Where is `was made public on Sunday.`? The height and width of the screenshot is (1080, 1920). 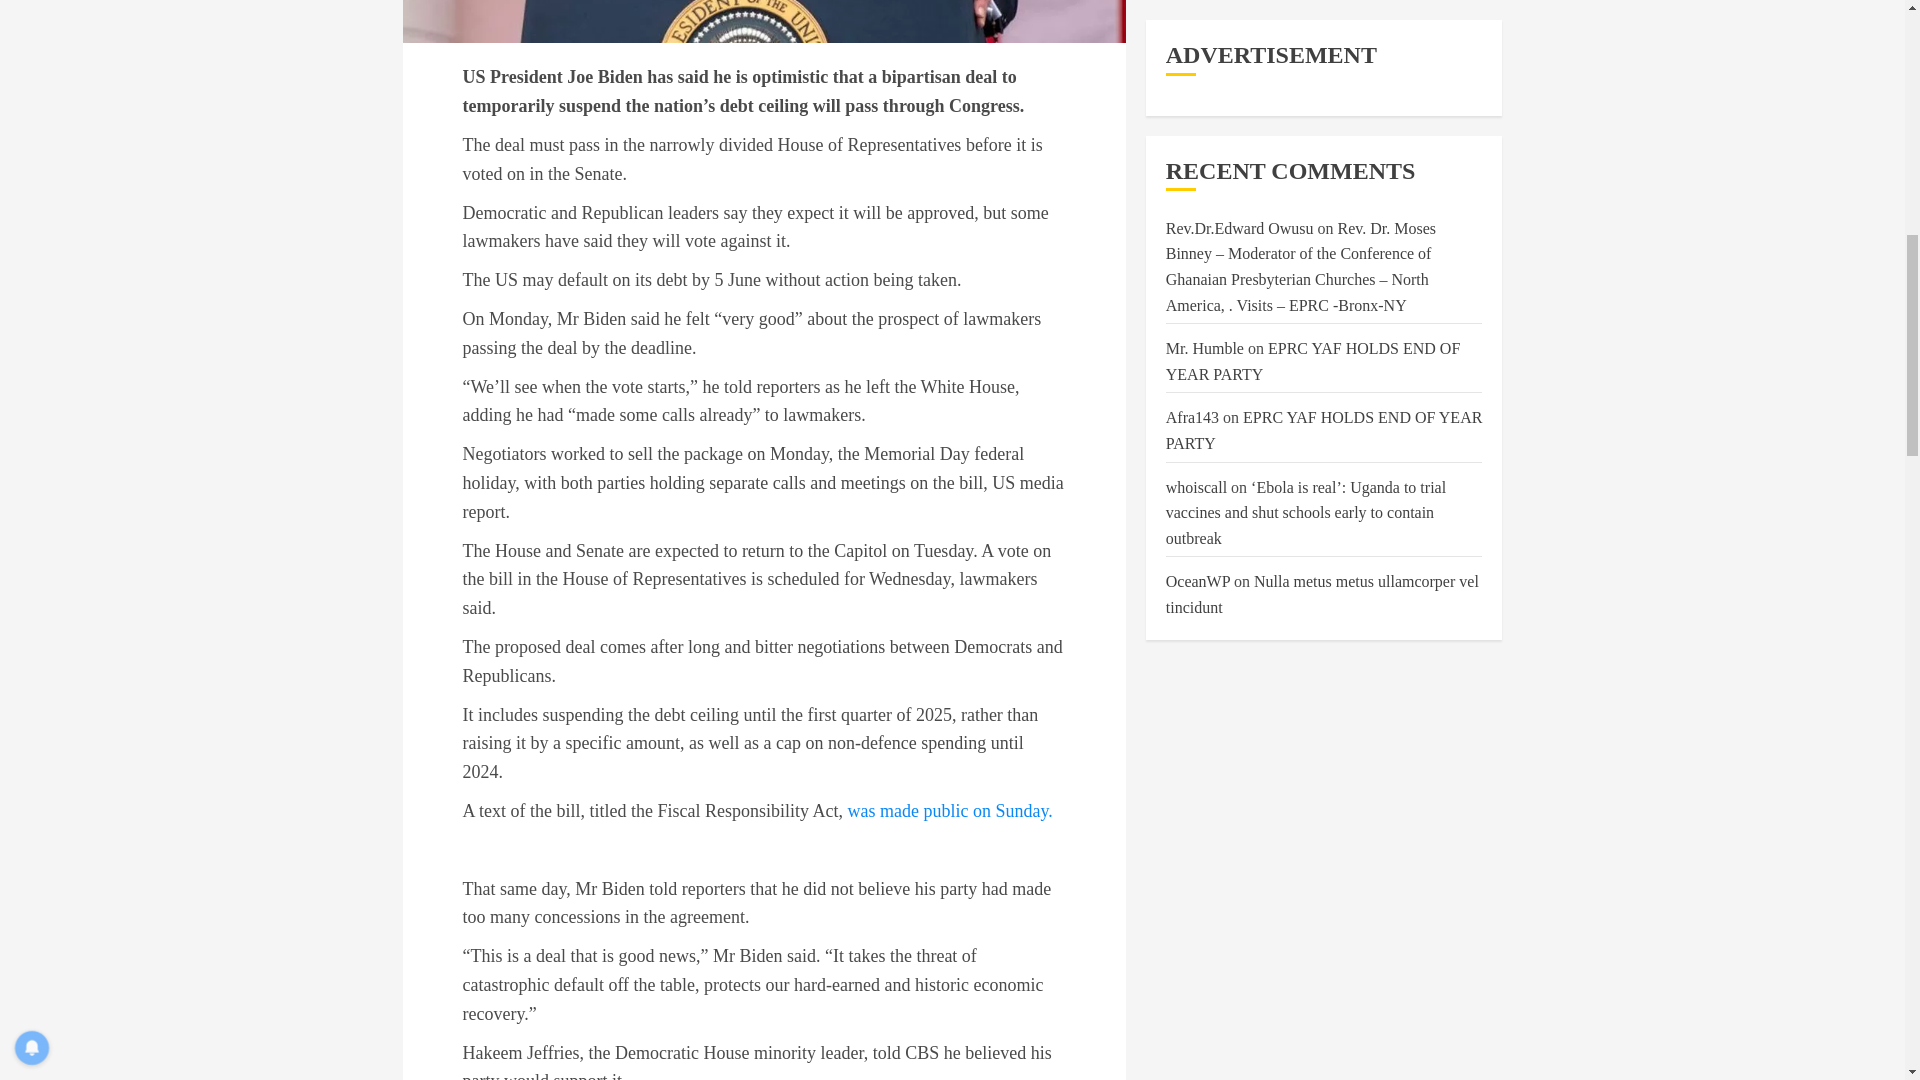
was made public on Sunday. is located at coordinates (949, 810).